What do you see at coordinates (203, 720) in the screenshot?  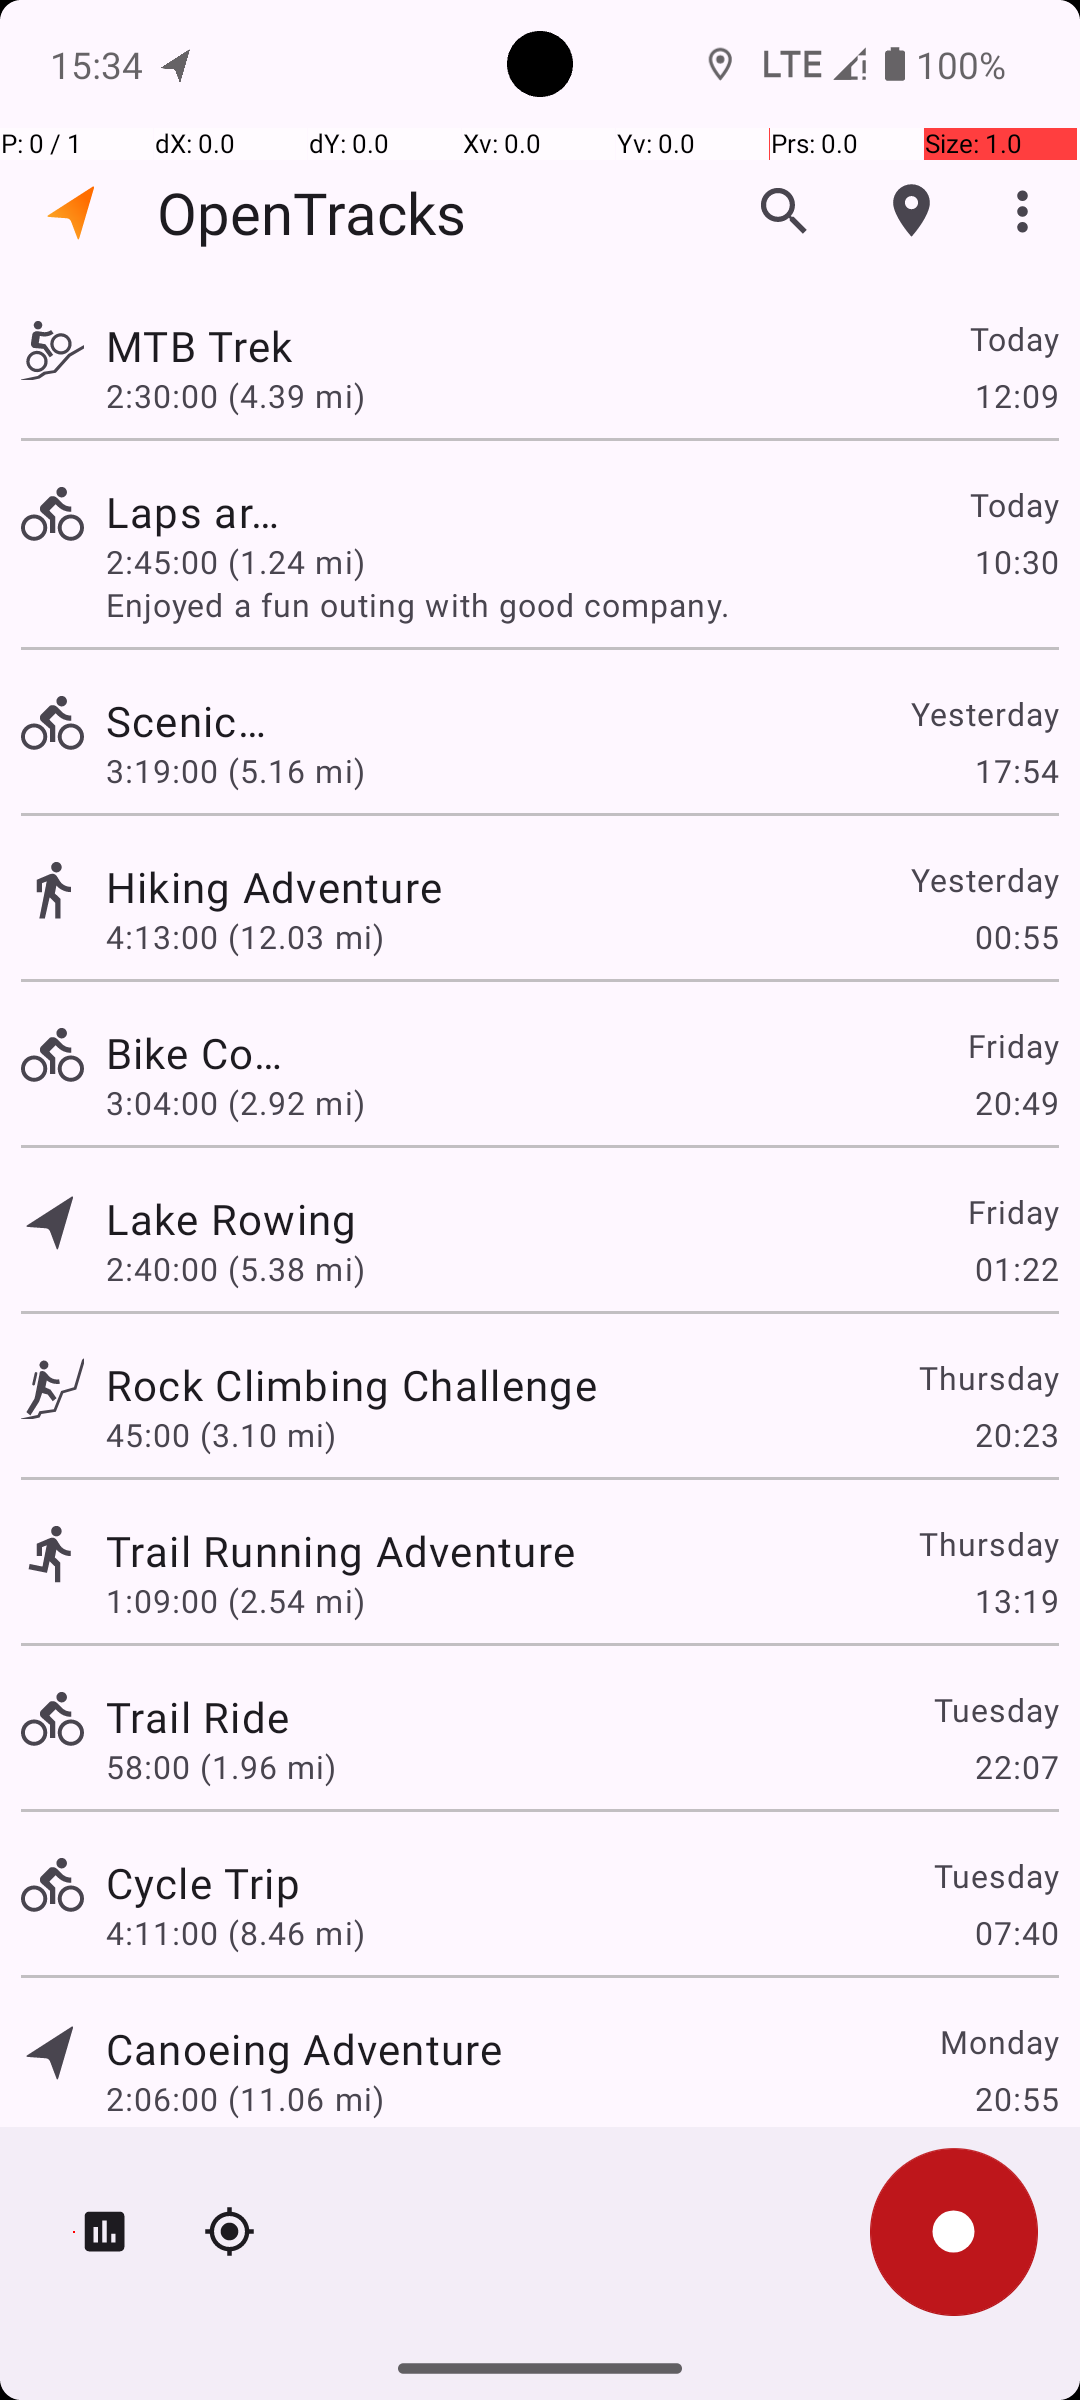 I see `Scenic Cycling` at bounding box center [203, 720].